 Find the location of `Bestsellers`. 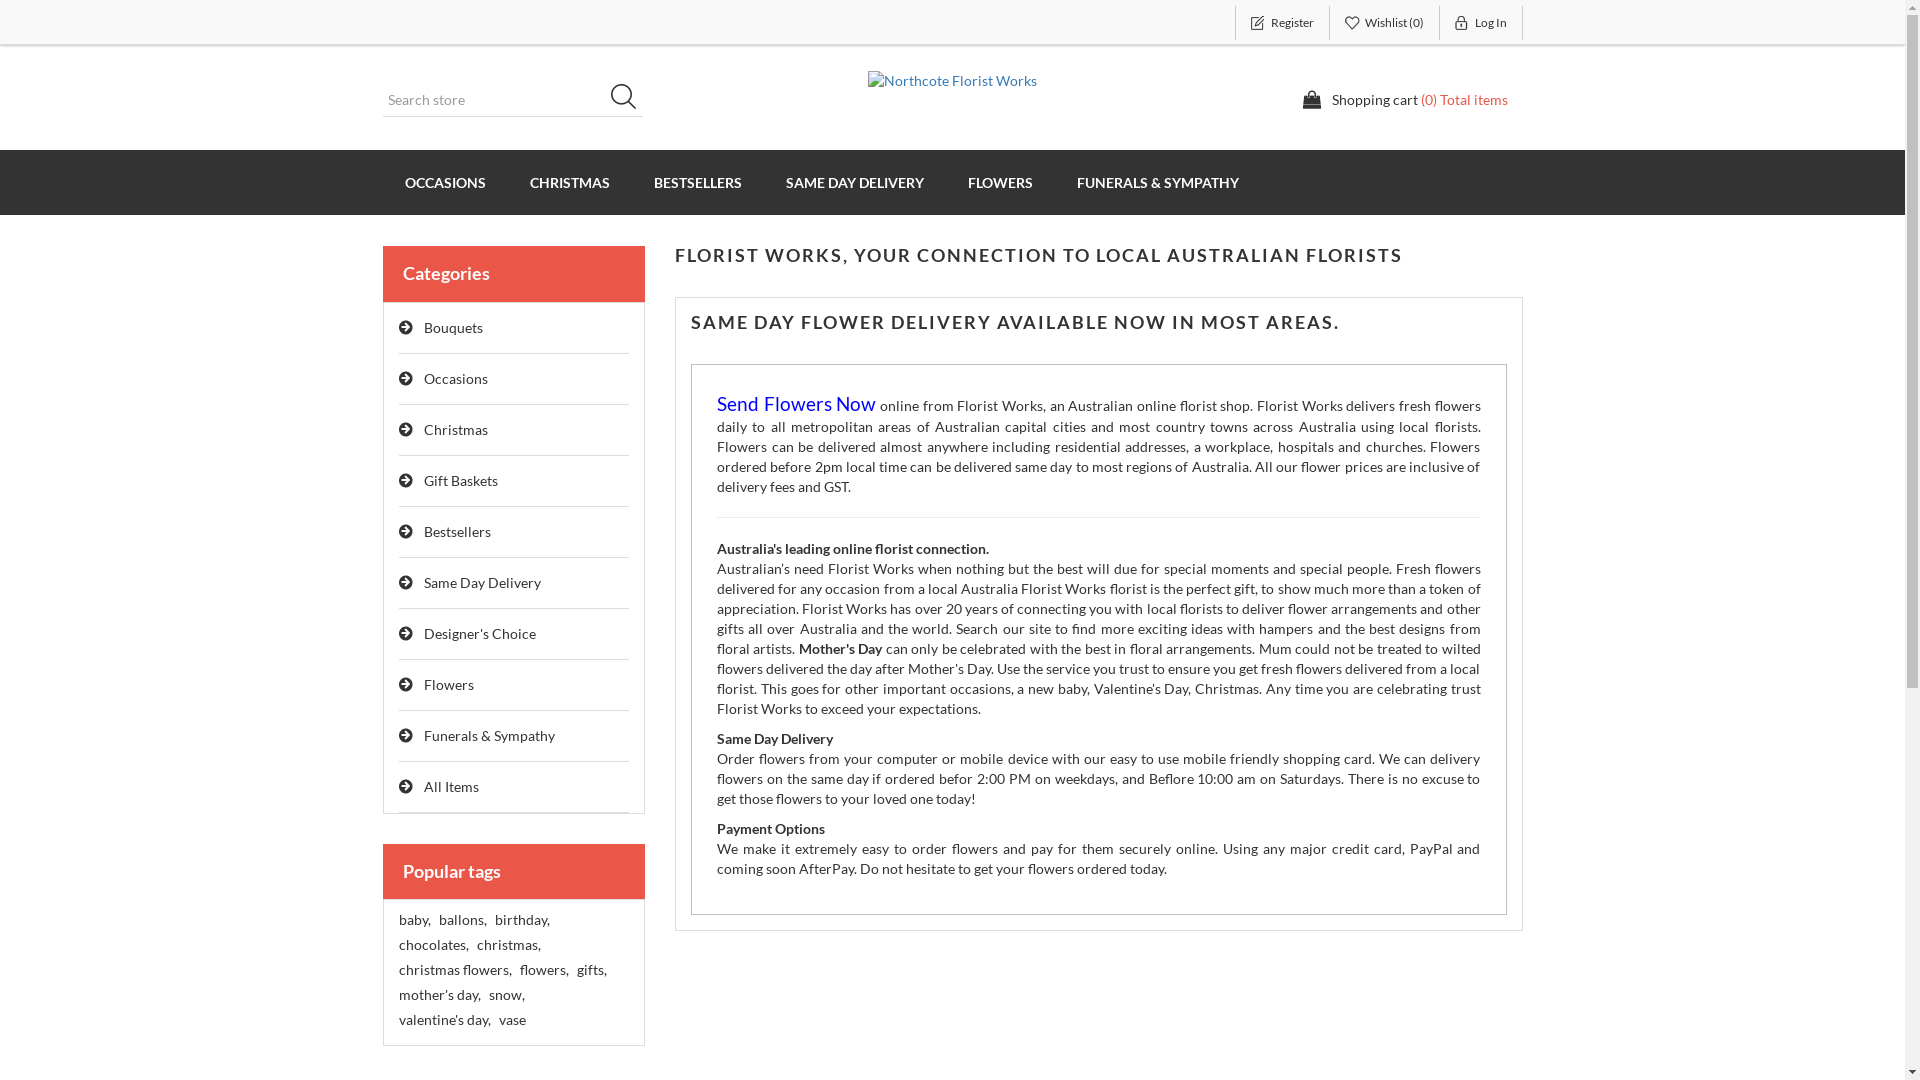

Bestsellers is located at coordinates (514, 532).